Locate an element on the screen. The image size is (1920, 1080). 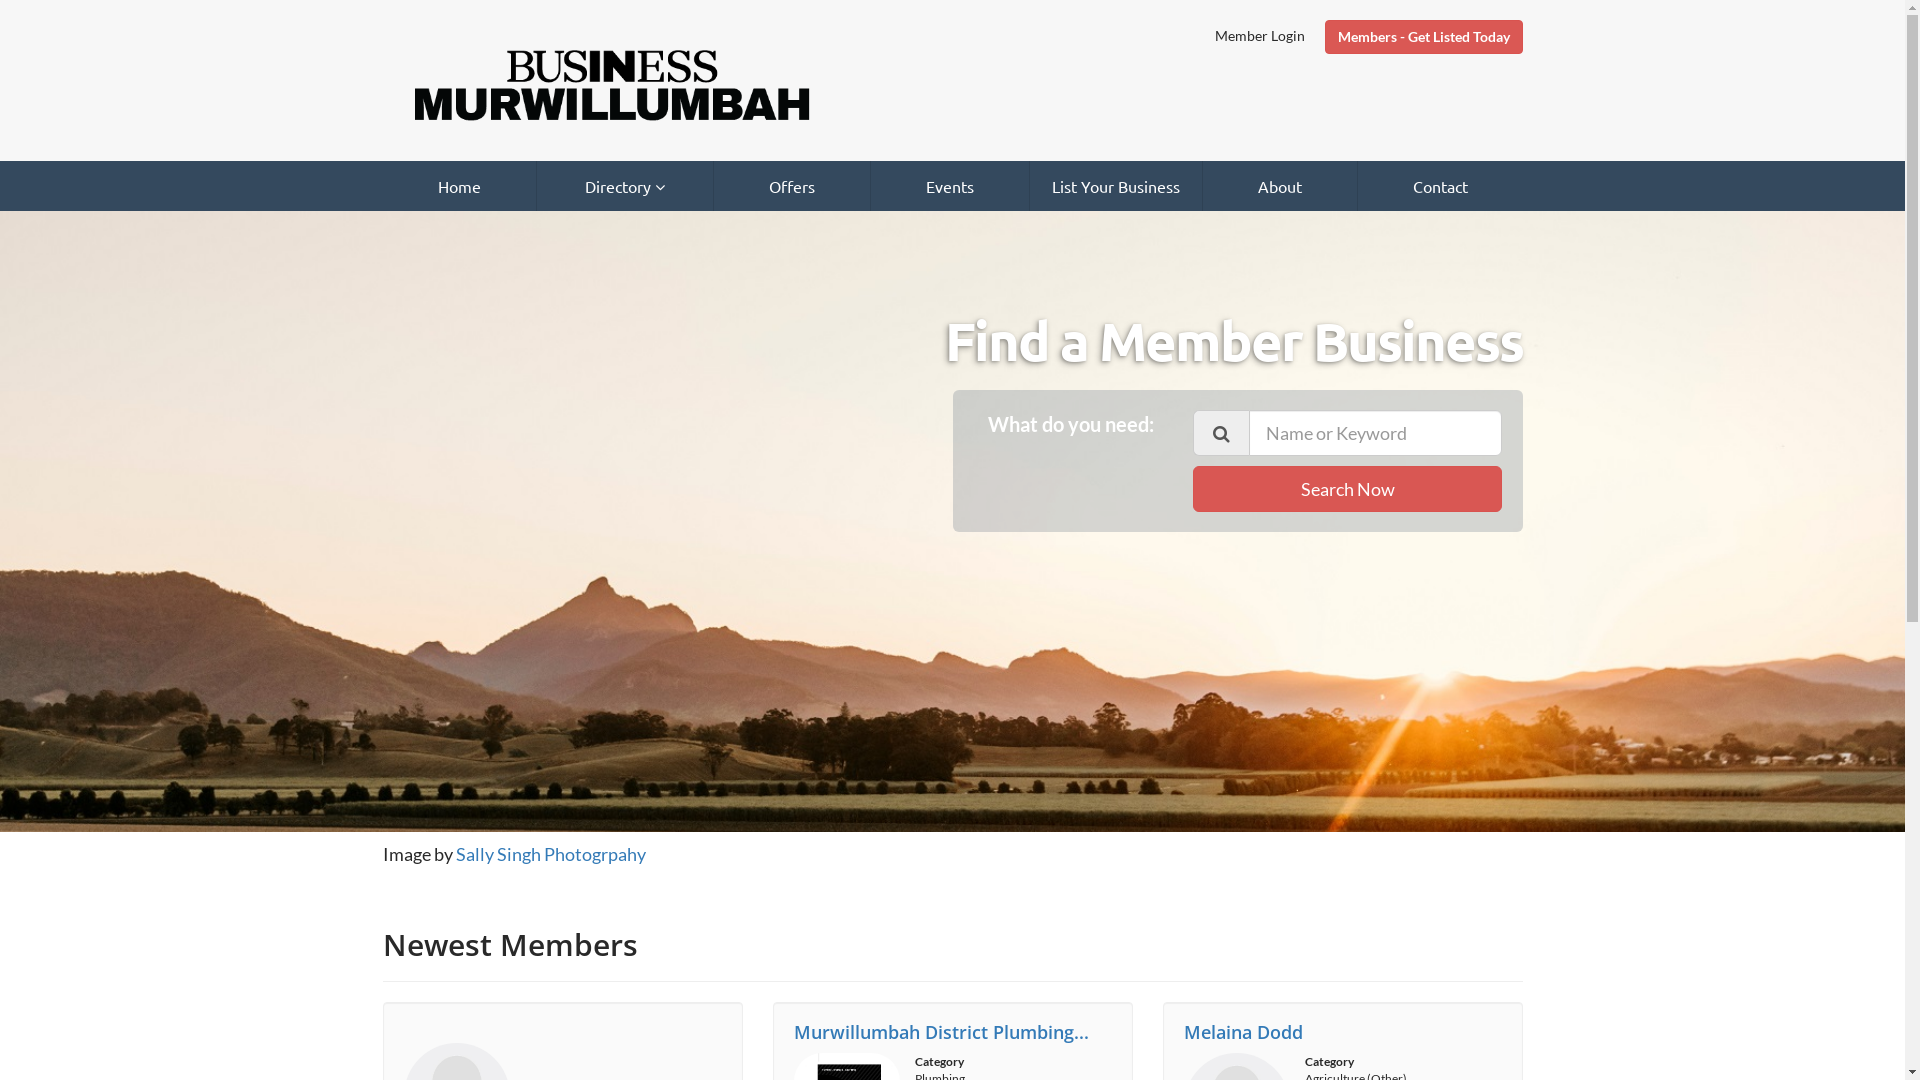
Sally Singh Photogrpahy is located at coordinates (551, 854).